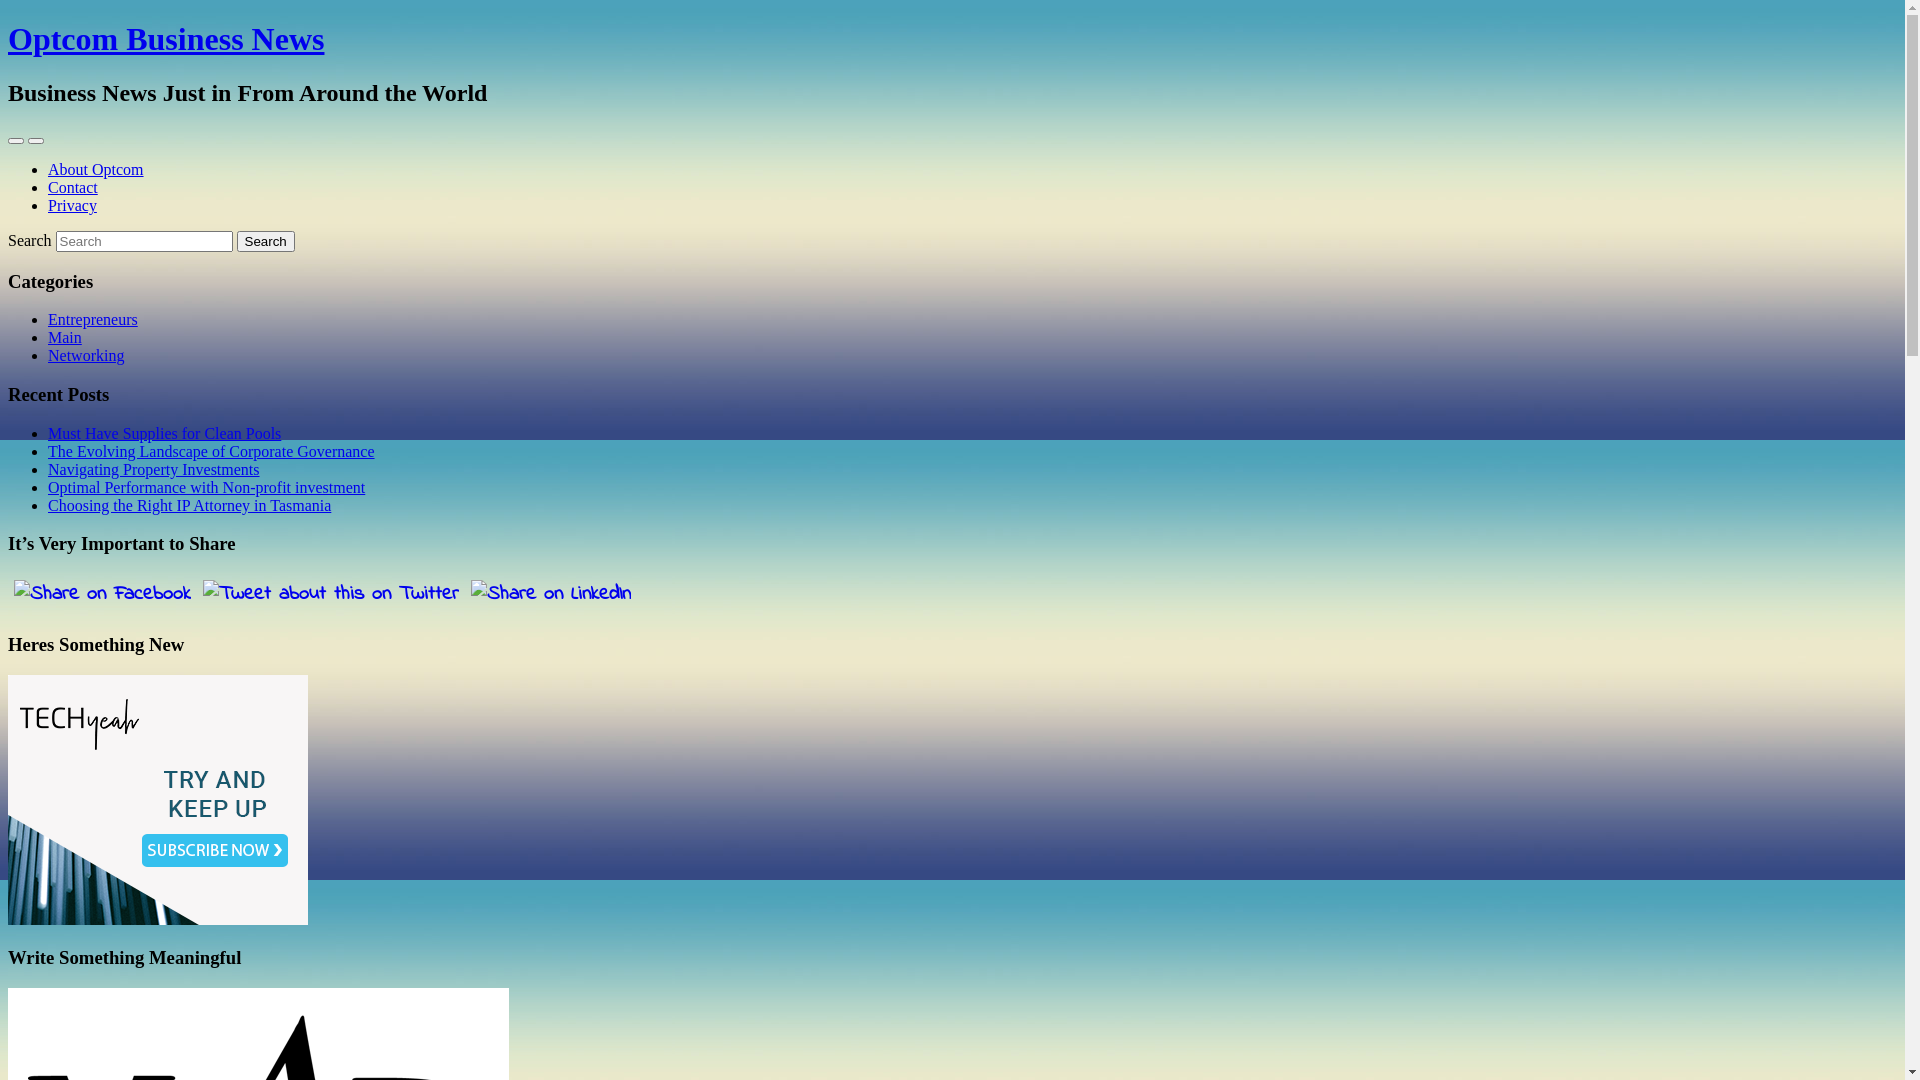 The width and height of the screenshot is (1920, 1080). I want to click on Contact, so click(73, 188).